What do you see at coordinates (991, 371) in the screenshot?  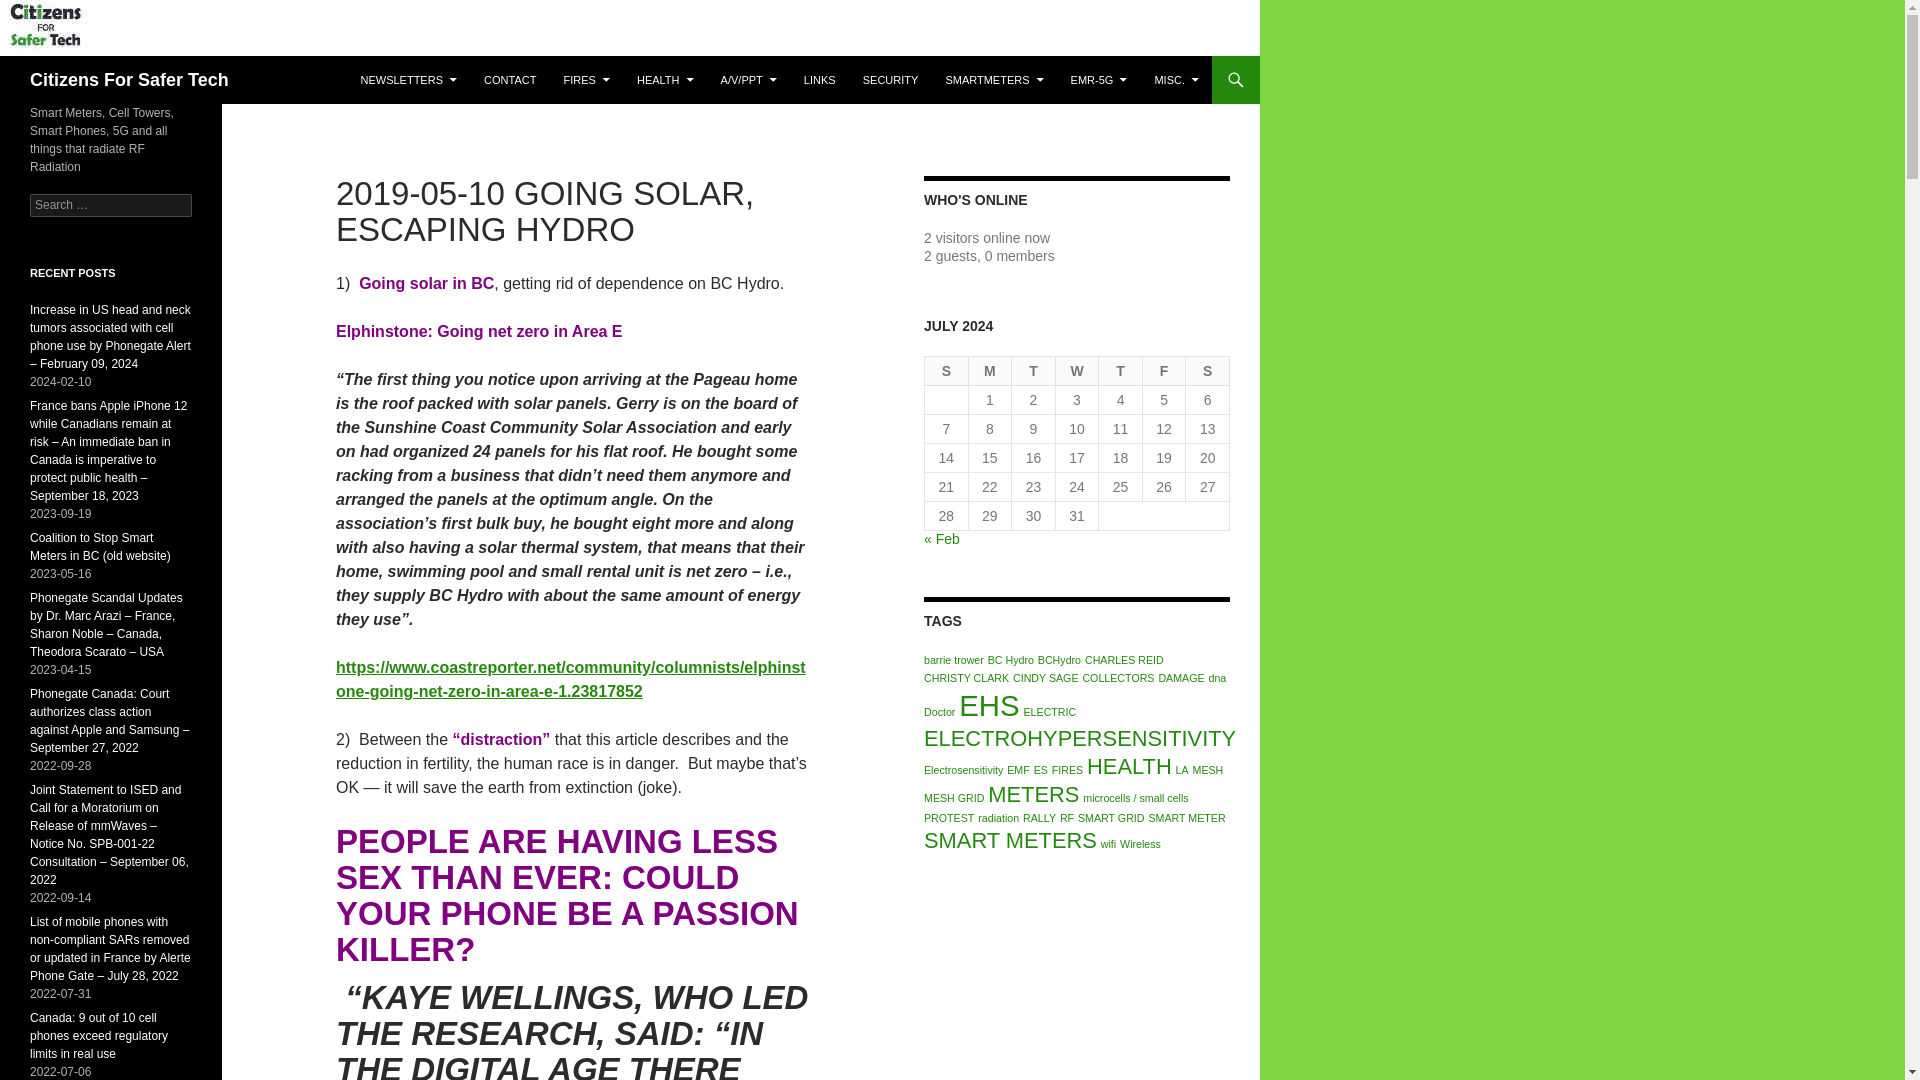 I see `Monday` at bounding box center [991, 371].